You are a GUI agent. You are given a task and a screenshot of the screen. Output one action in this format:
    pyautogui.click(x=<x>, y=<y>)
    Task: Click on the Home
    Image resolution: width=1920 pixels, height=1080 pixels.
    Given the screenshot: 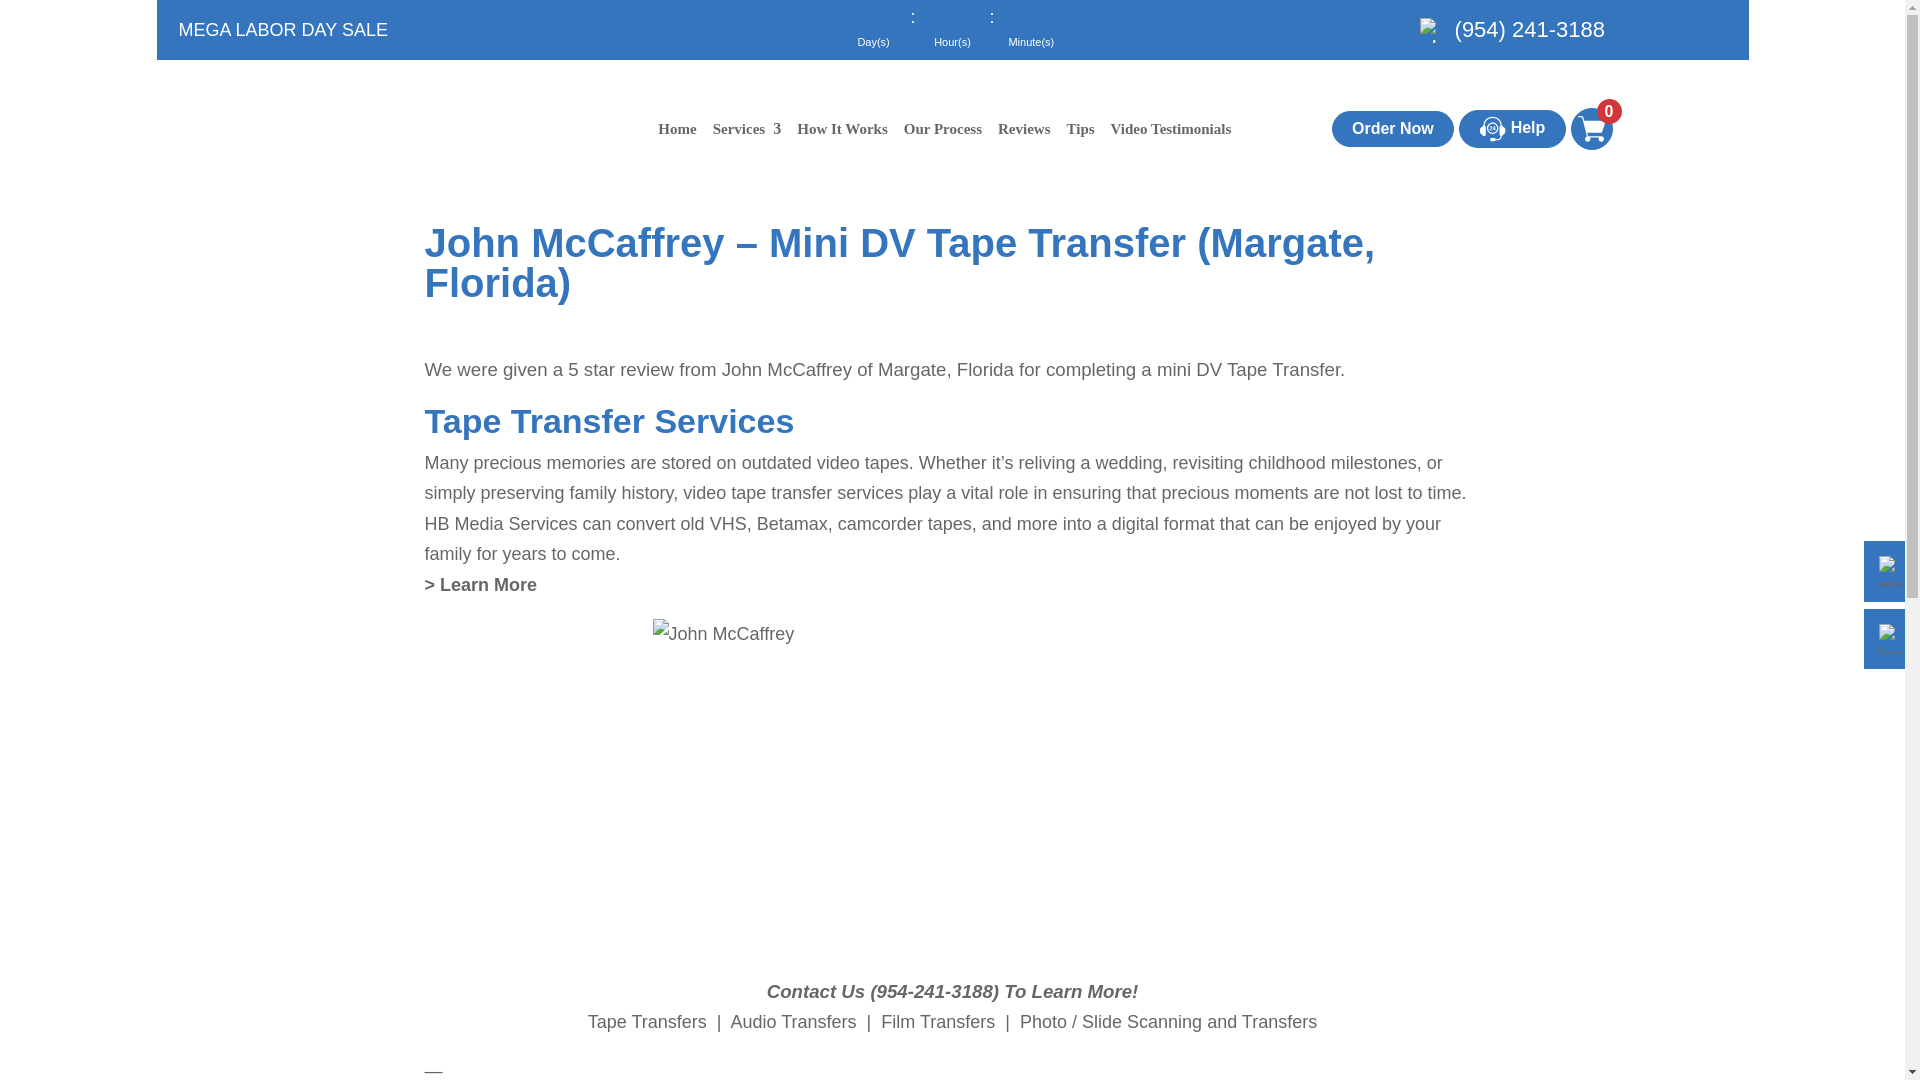 What is the action you would take?
    pyautogui.click(x=677, y=129)
    